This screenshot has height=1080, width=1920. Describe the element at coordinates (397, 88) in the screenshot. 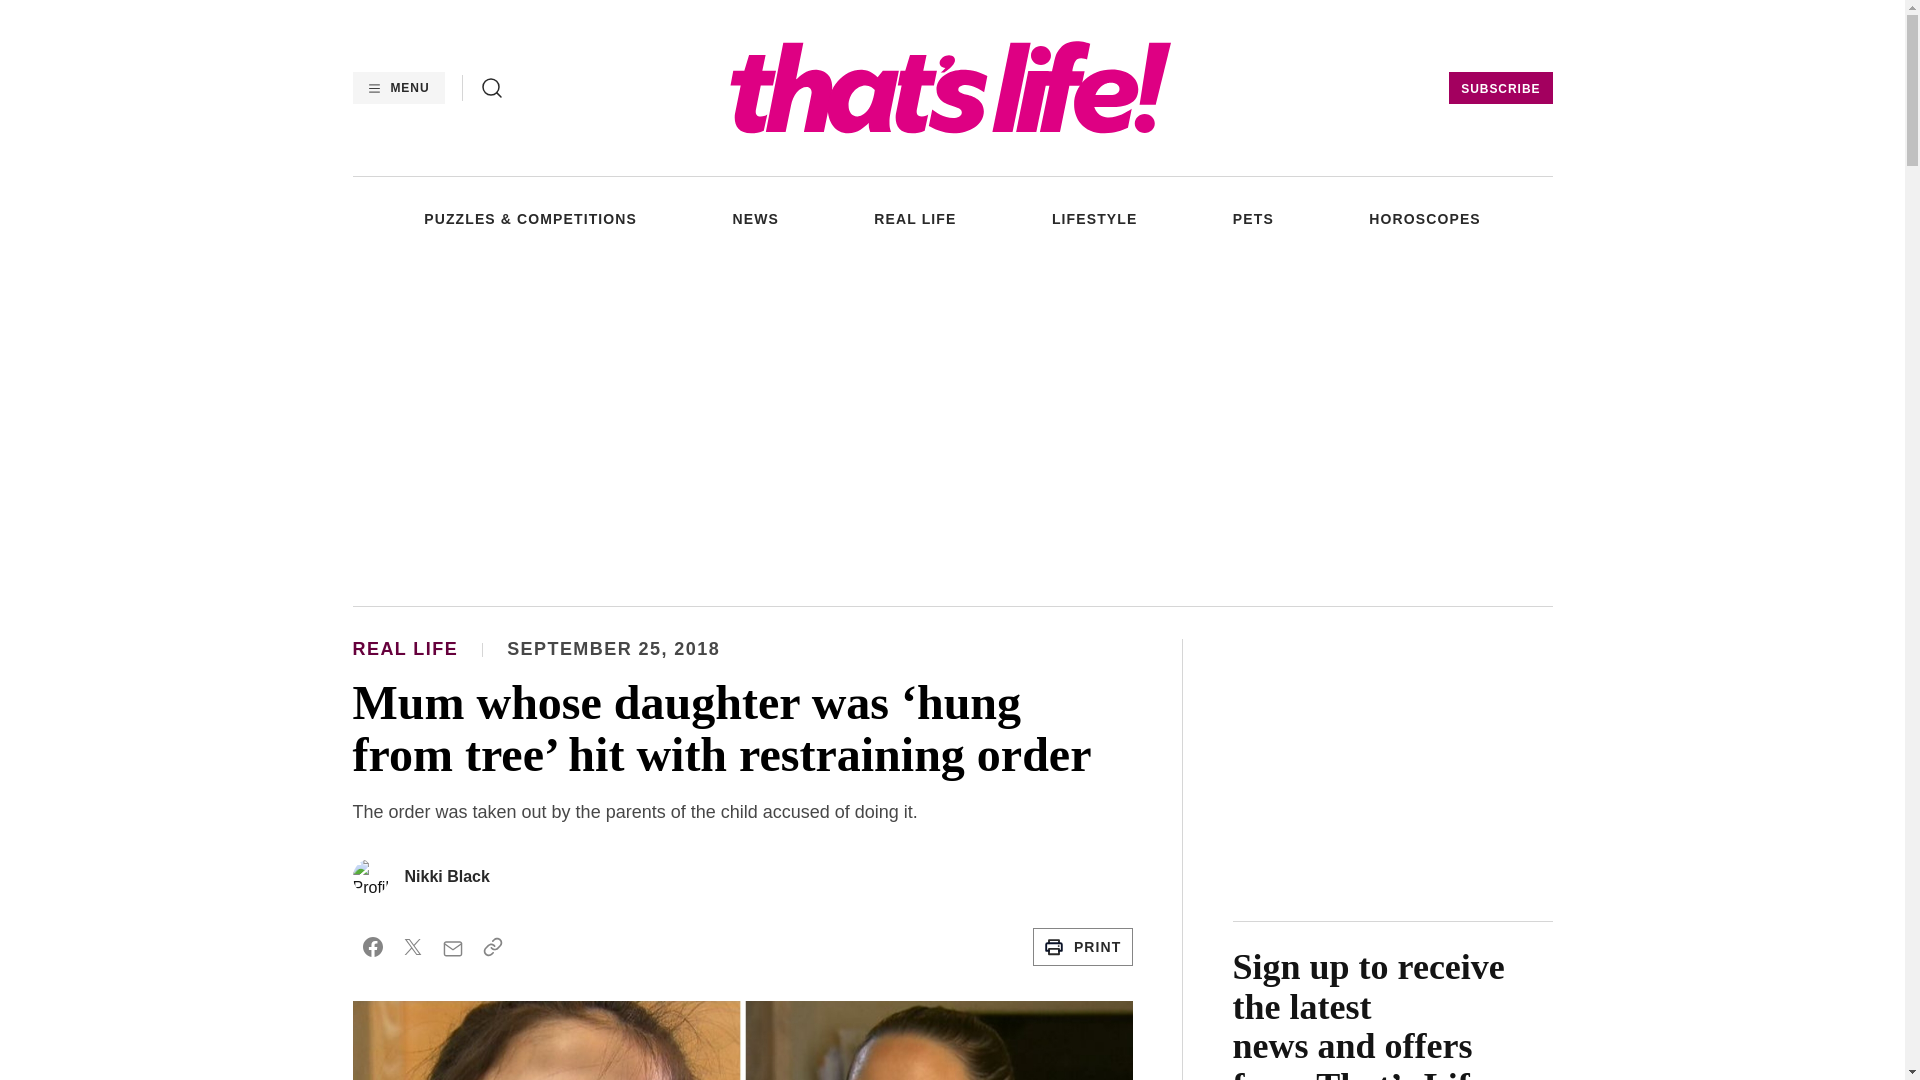

I see `MENU` at that location.